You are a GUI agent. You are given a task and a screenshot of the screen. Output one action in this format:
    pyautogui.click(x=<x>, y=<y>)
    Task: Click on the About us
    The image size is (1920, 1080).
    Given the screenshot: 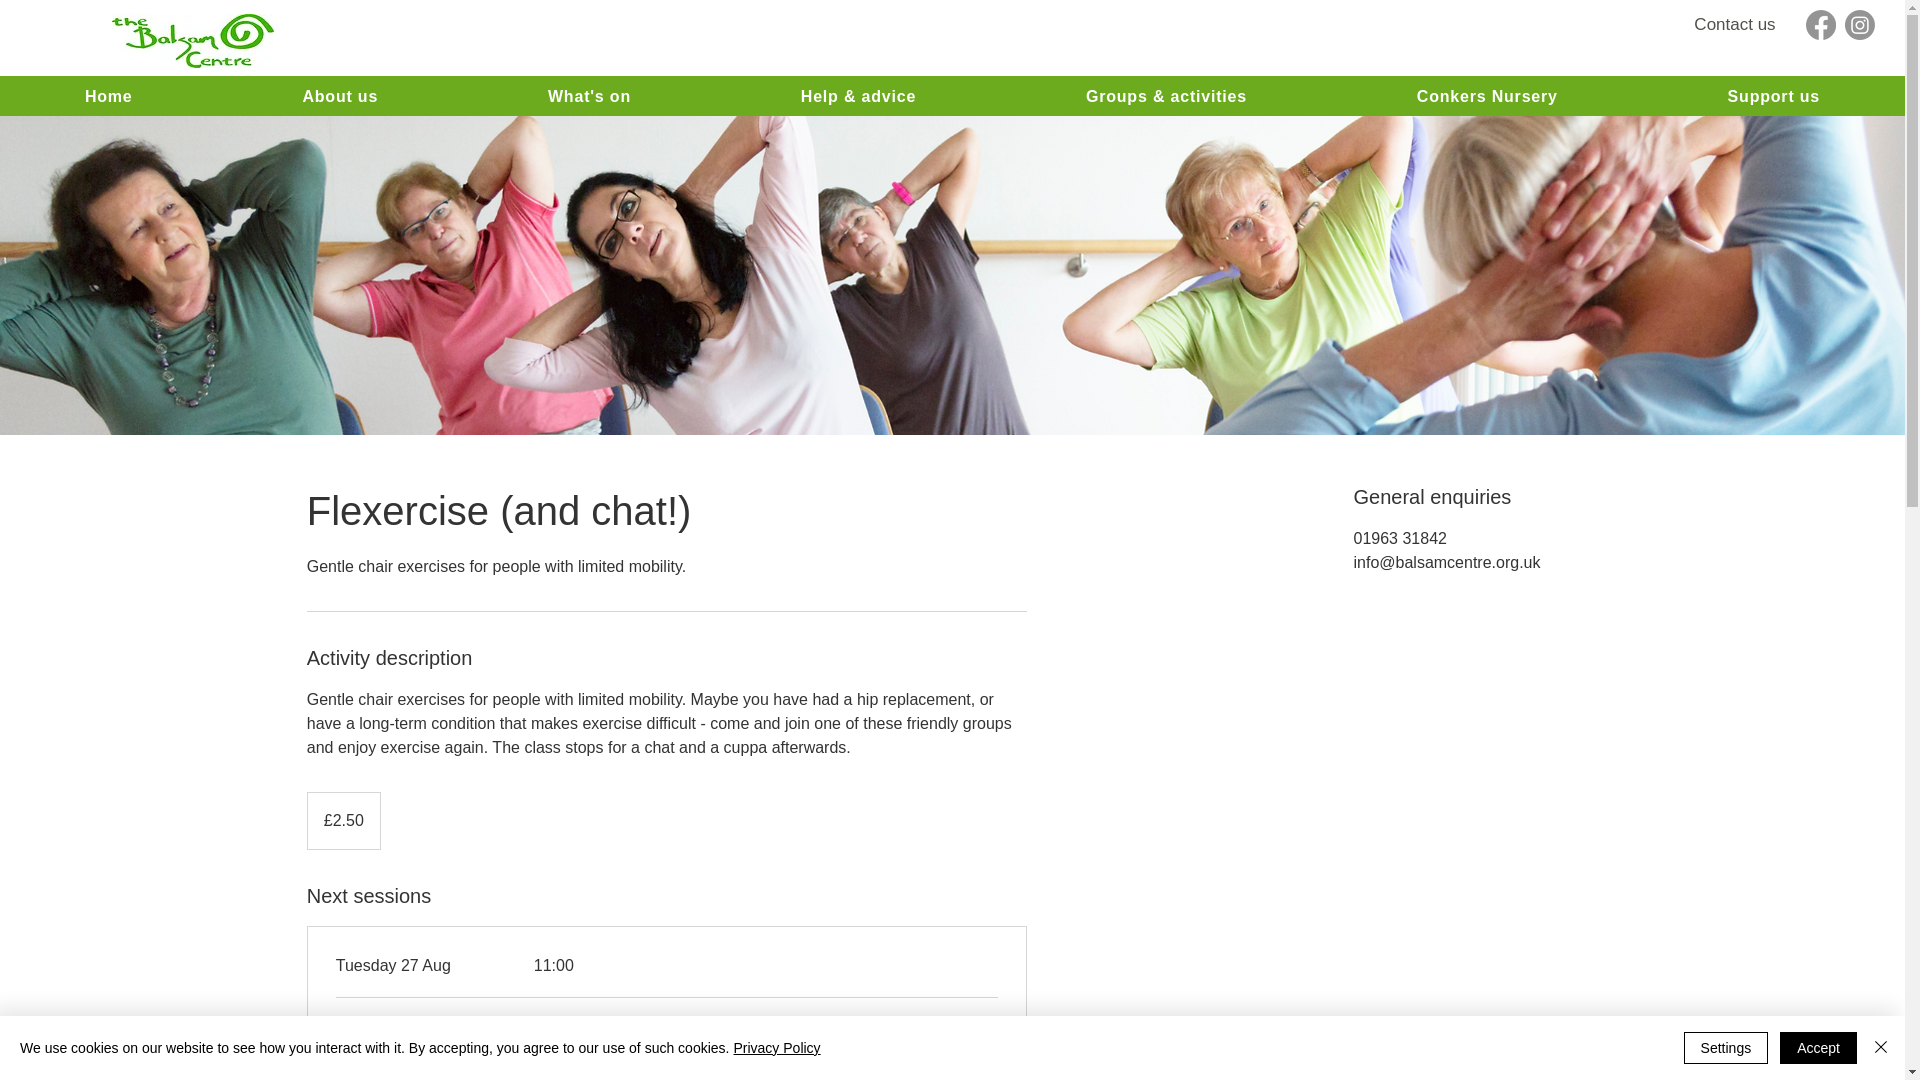 What is the action you would take?
    pyautogui.click(x=339, y=96)
    